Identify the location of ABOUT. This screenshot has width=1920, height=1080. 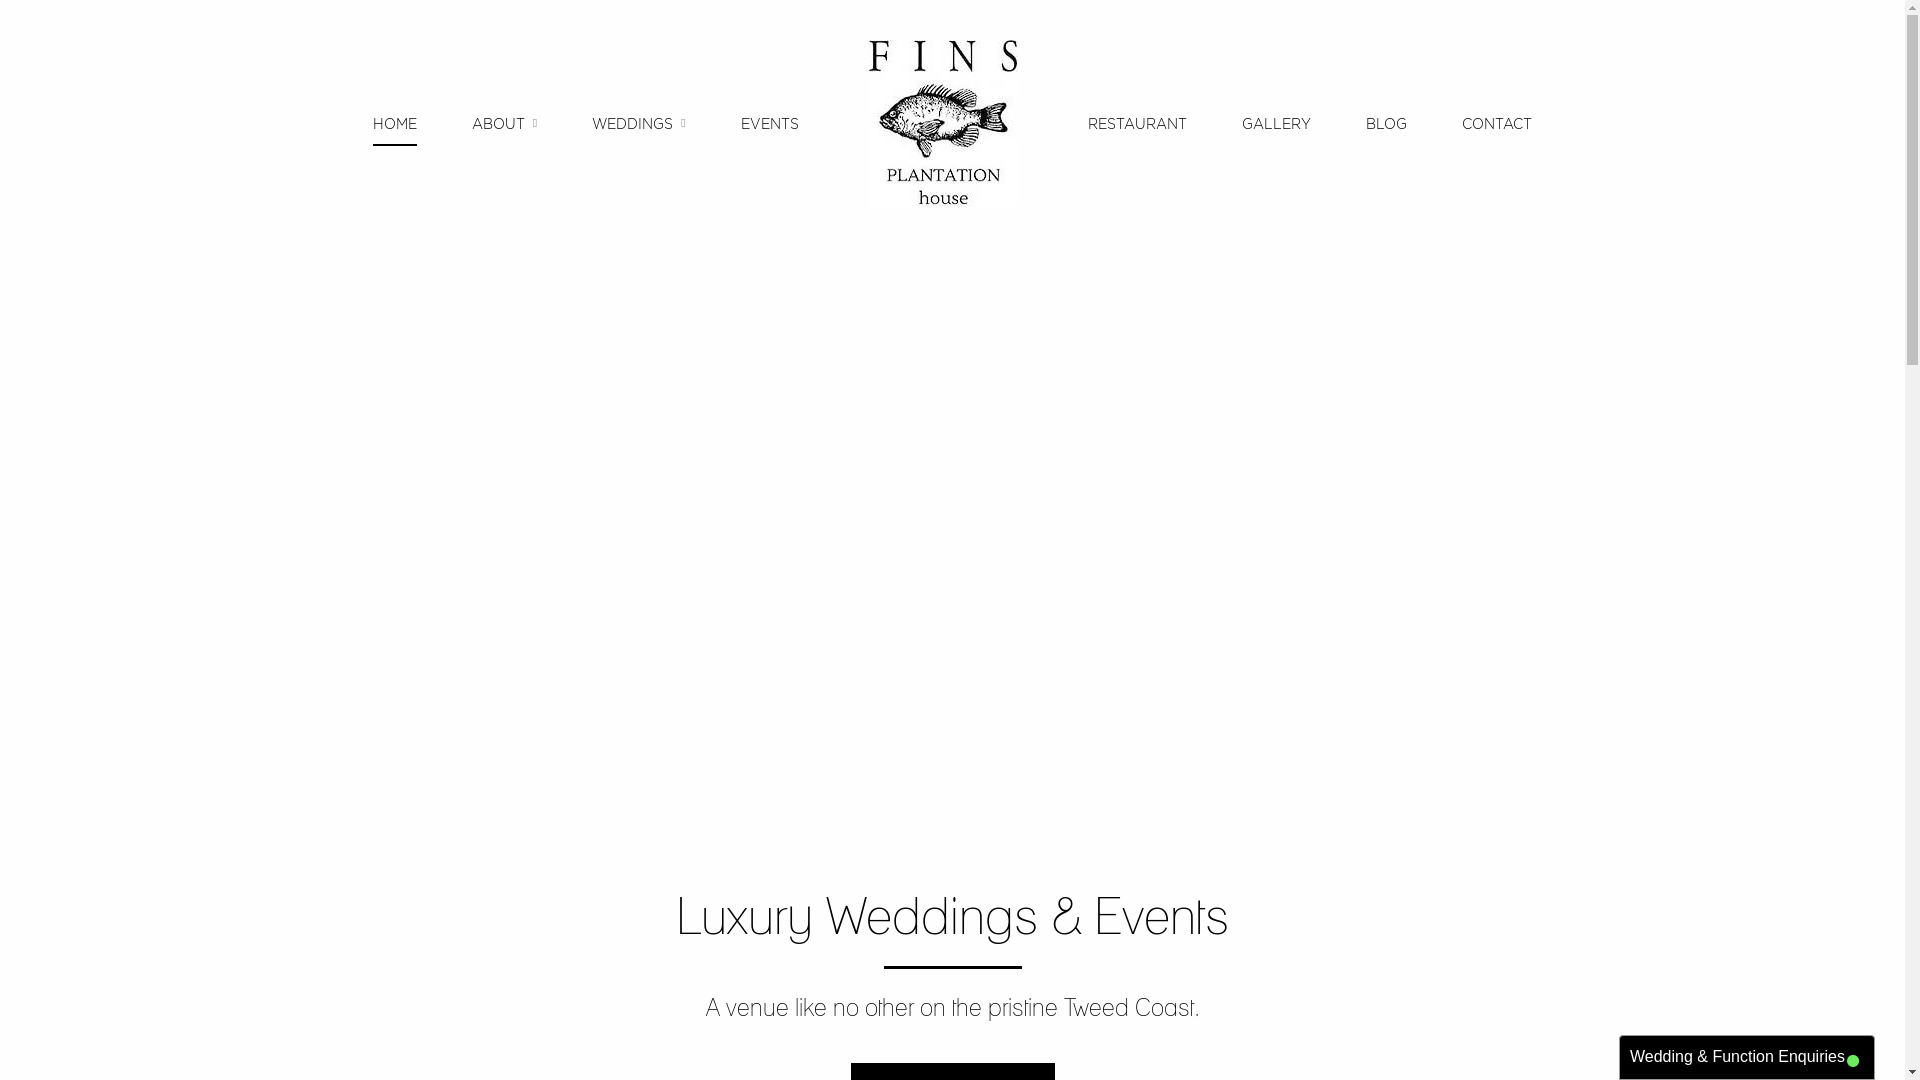
(504, 123).